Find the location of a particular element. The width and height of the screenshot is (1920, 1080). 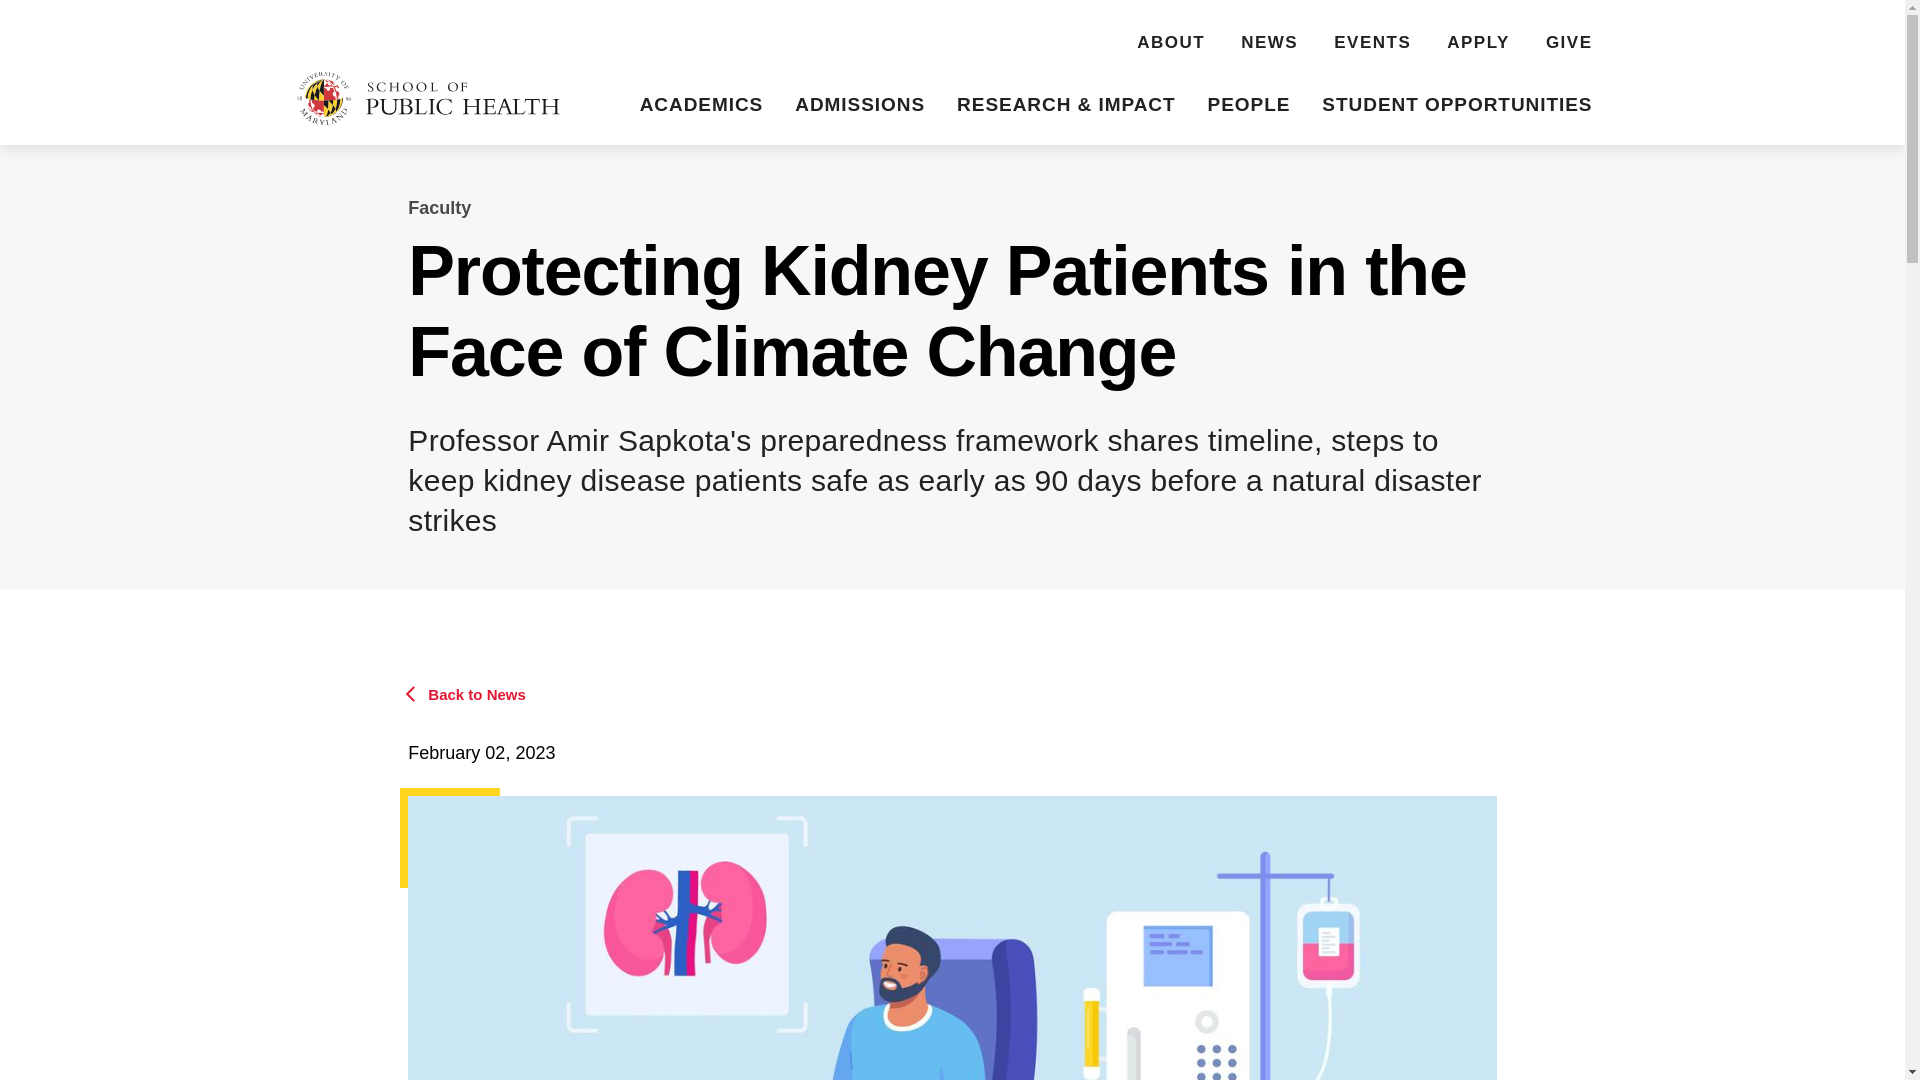

ABOUT is located at coordinates (1170, 45).